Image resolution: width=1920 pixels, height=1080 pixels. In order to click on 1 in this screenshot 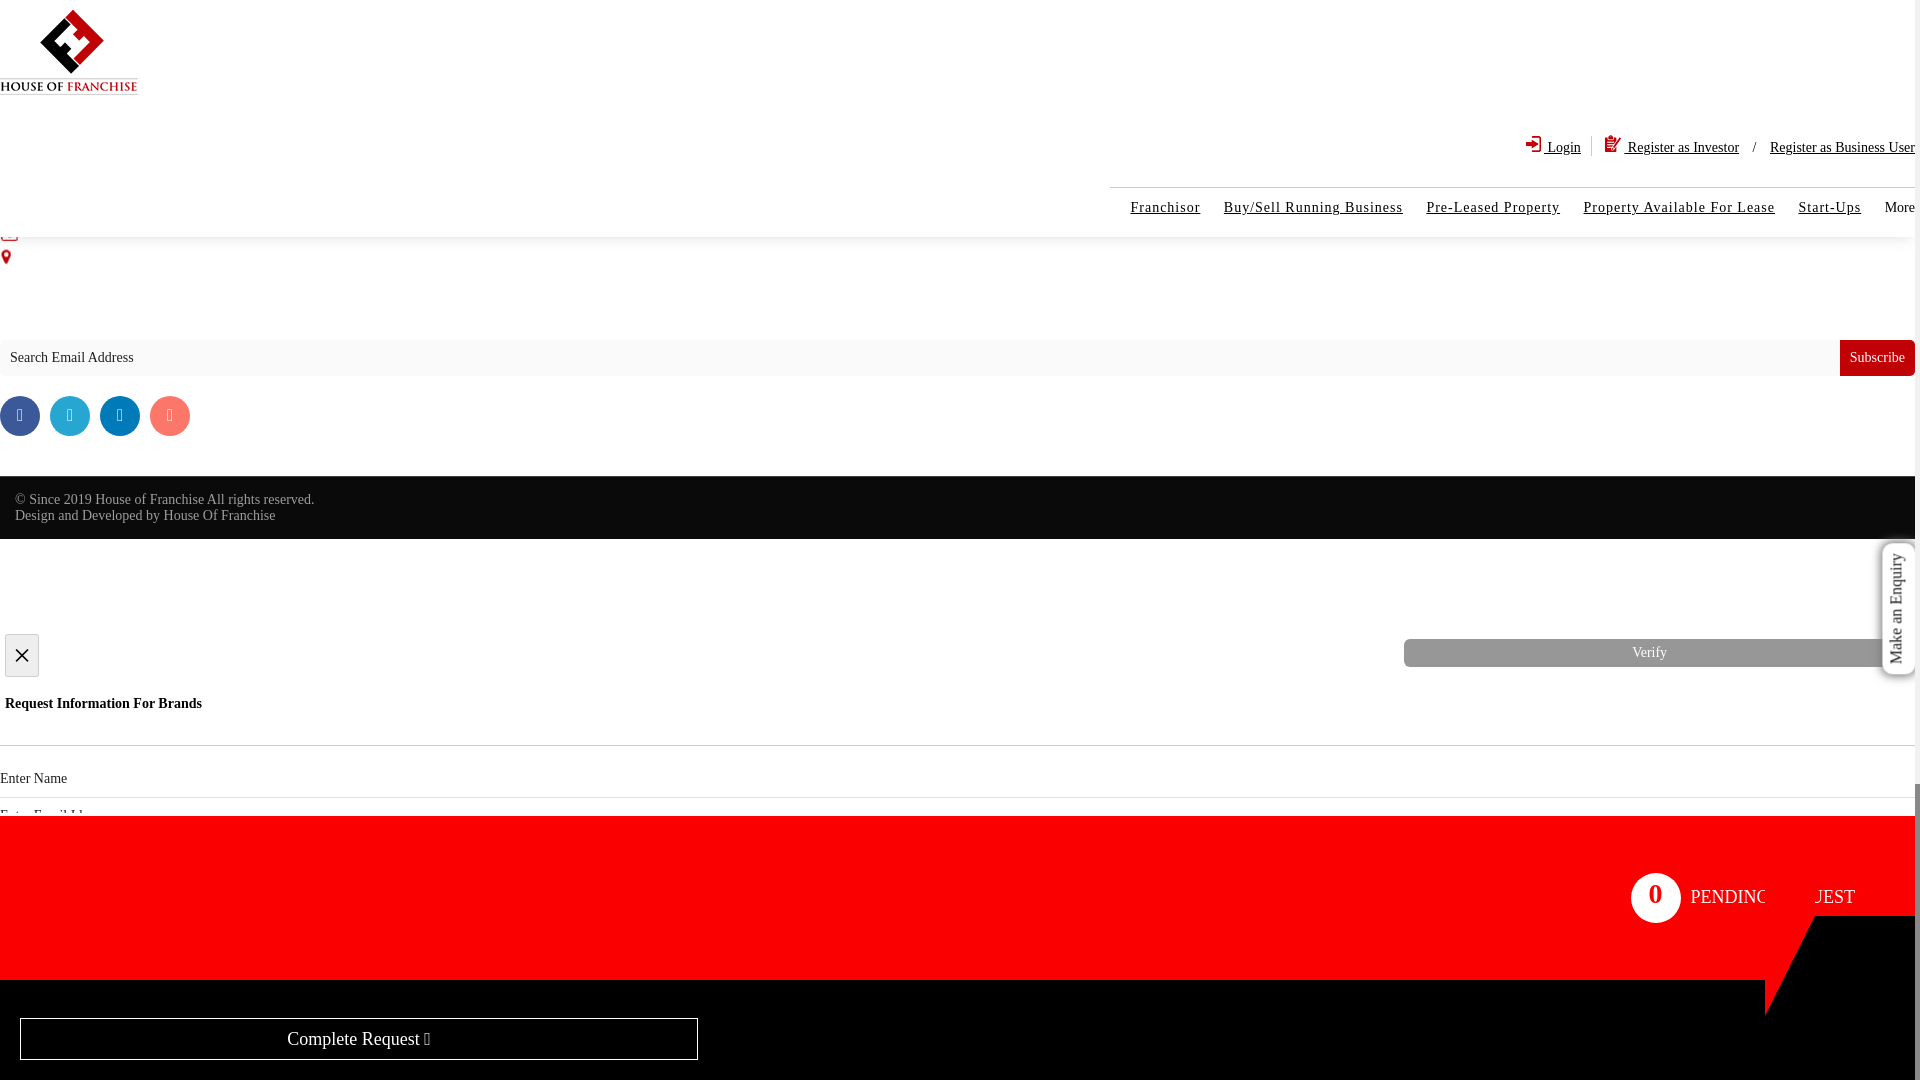, I will do `click(96, 998)`.